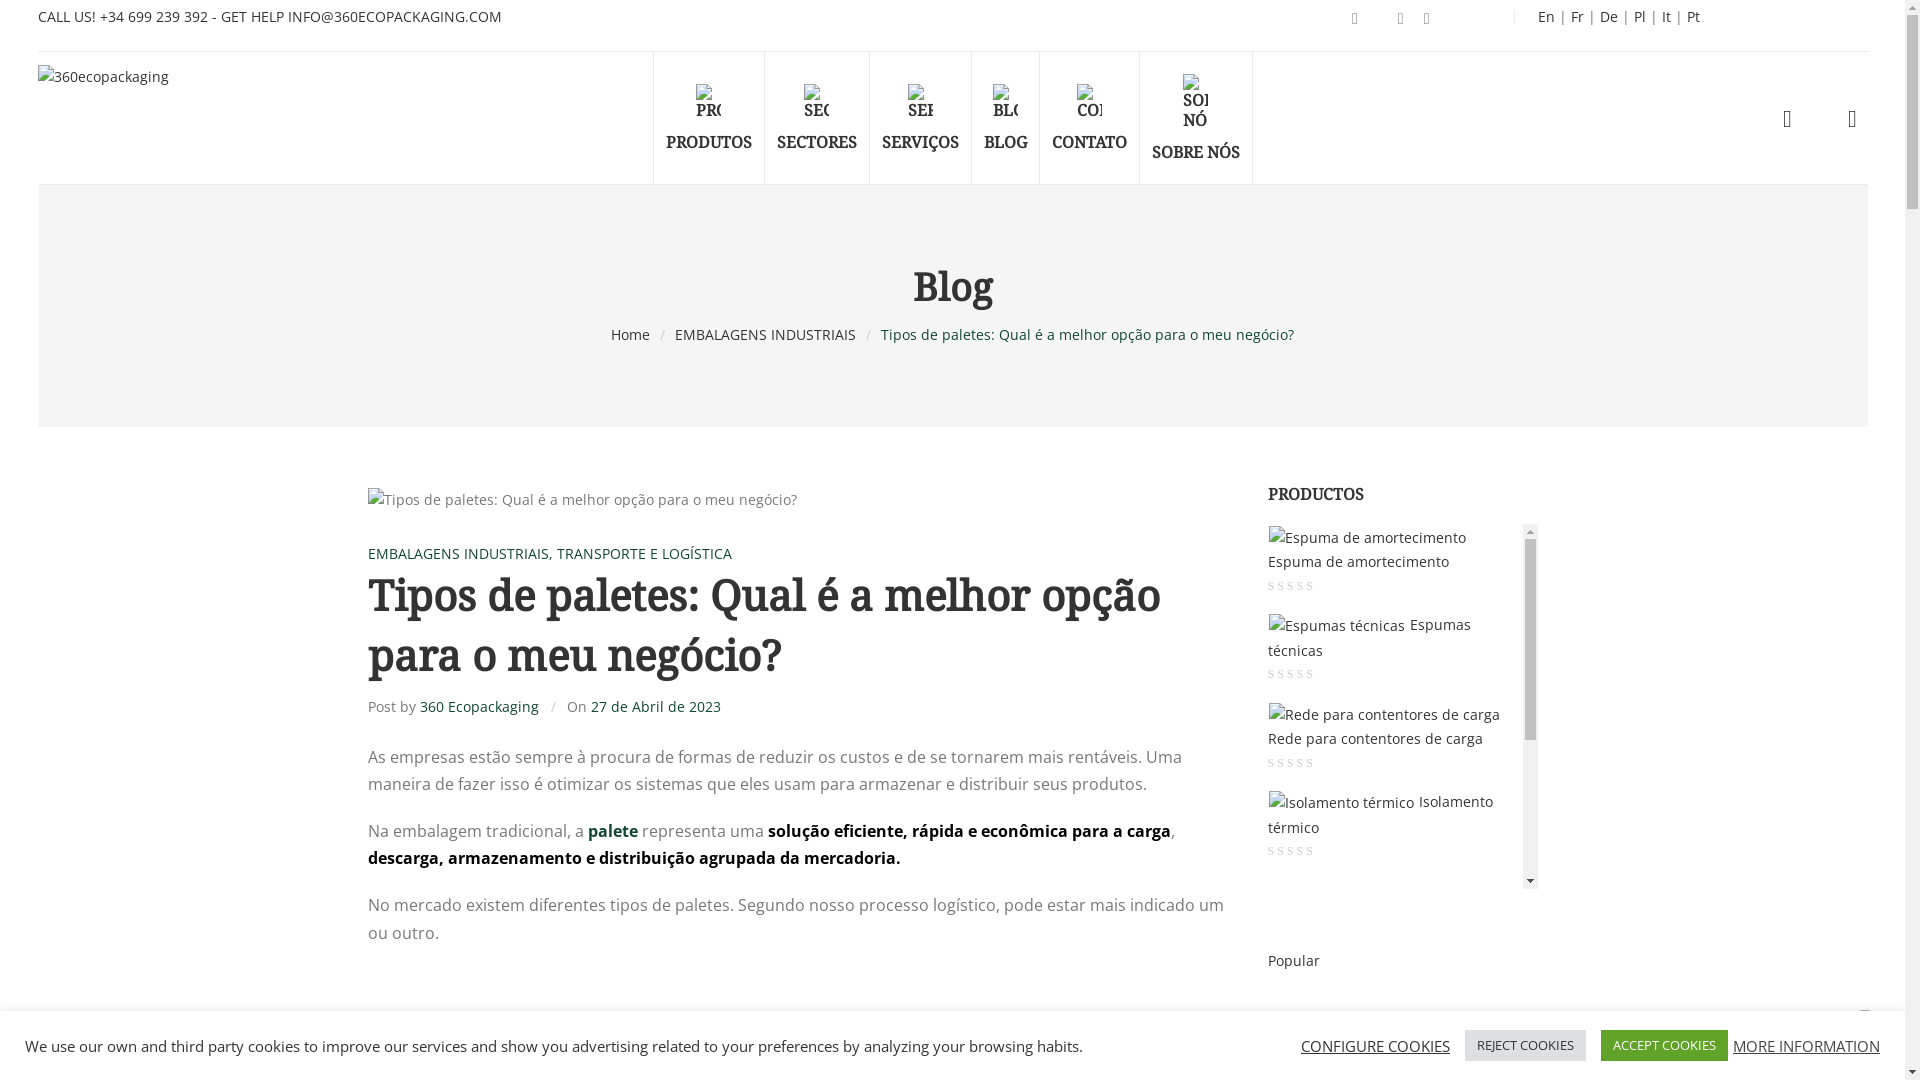 The image size is (1920, 1080). Describe the element at coordinates (816, 118) in the screenshot. I see `SECTORES` at that location.